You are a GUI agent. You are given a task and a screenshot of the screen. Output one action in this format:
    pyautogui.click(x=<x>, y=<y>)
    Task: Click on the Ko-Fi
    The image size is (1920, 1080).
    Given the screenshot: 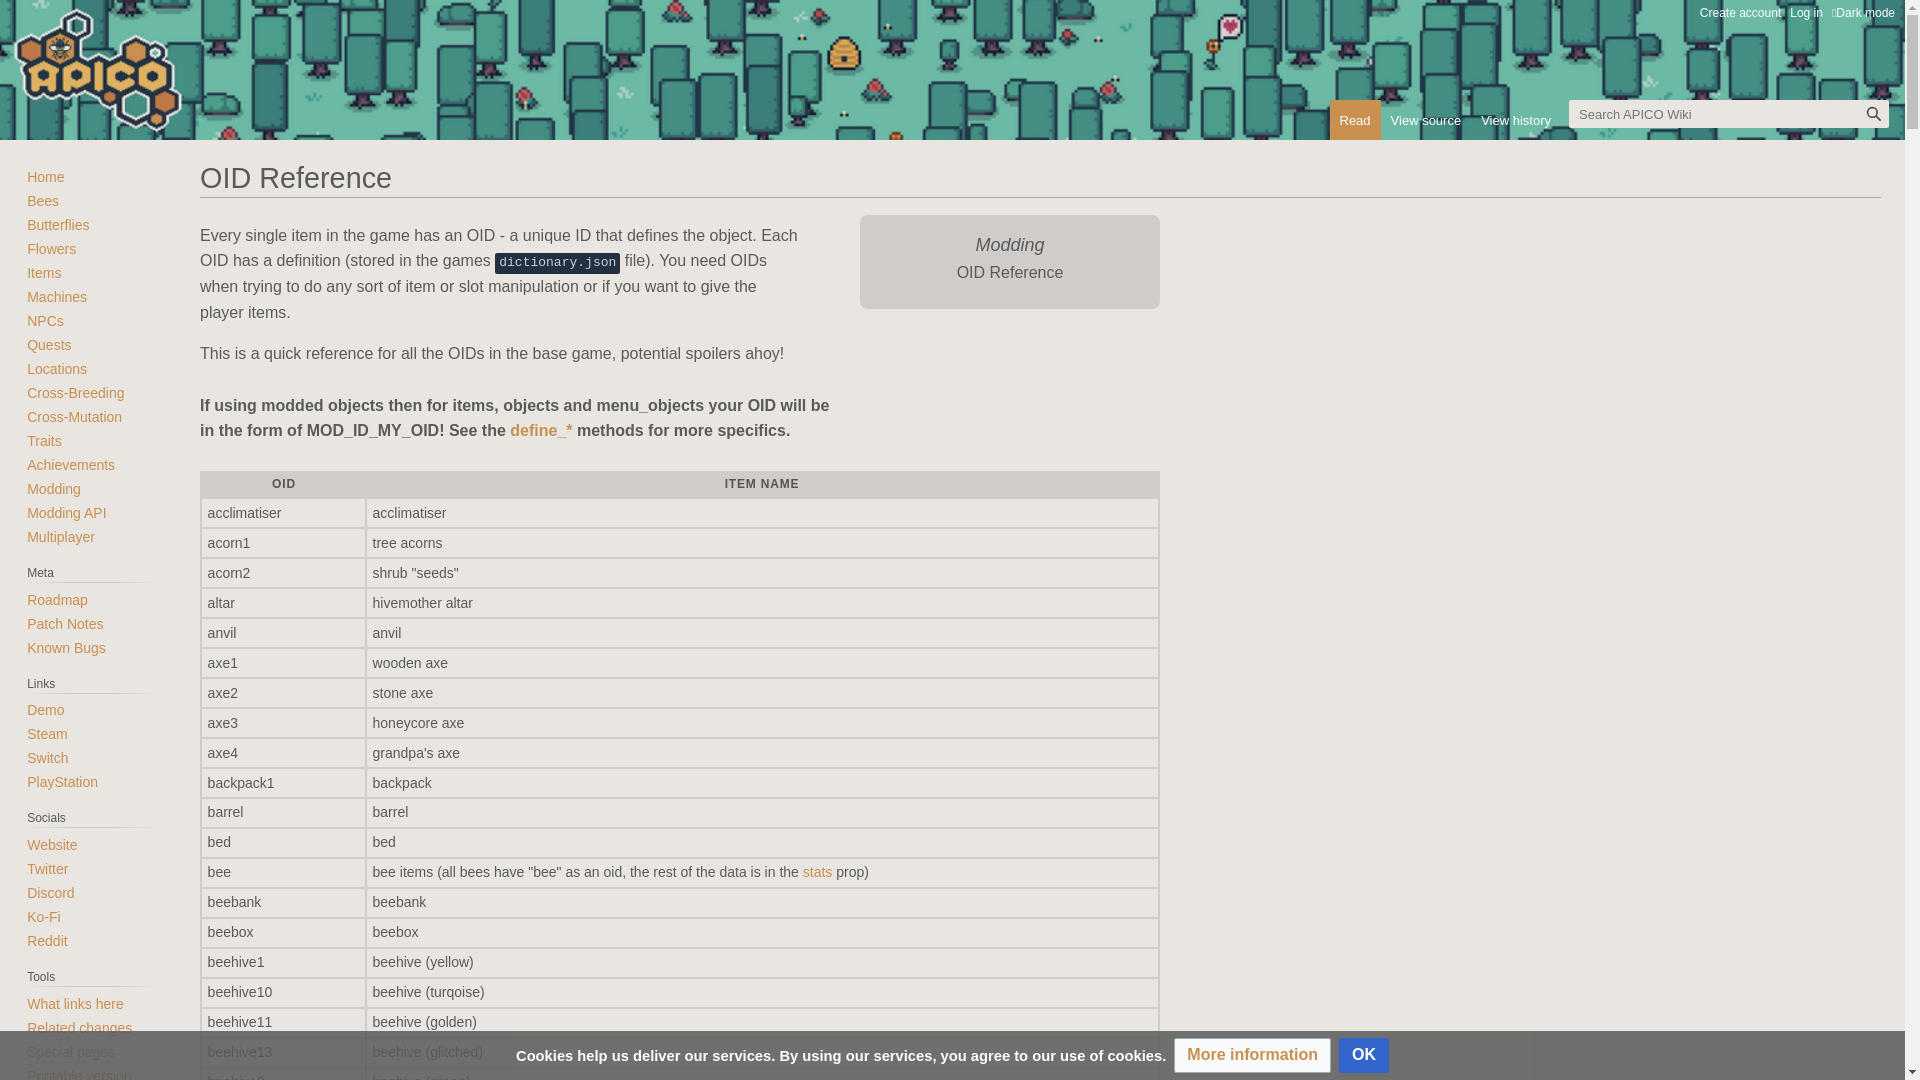 What is the action you would take?
    pyautogui.click(x=44, y=917)
    